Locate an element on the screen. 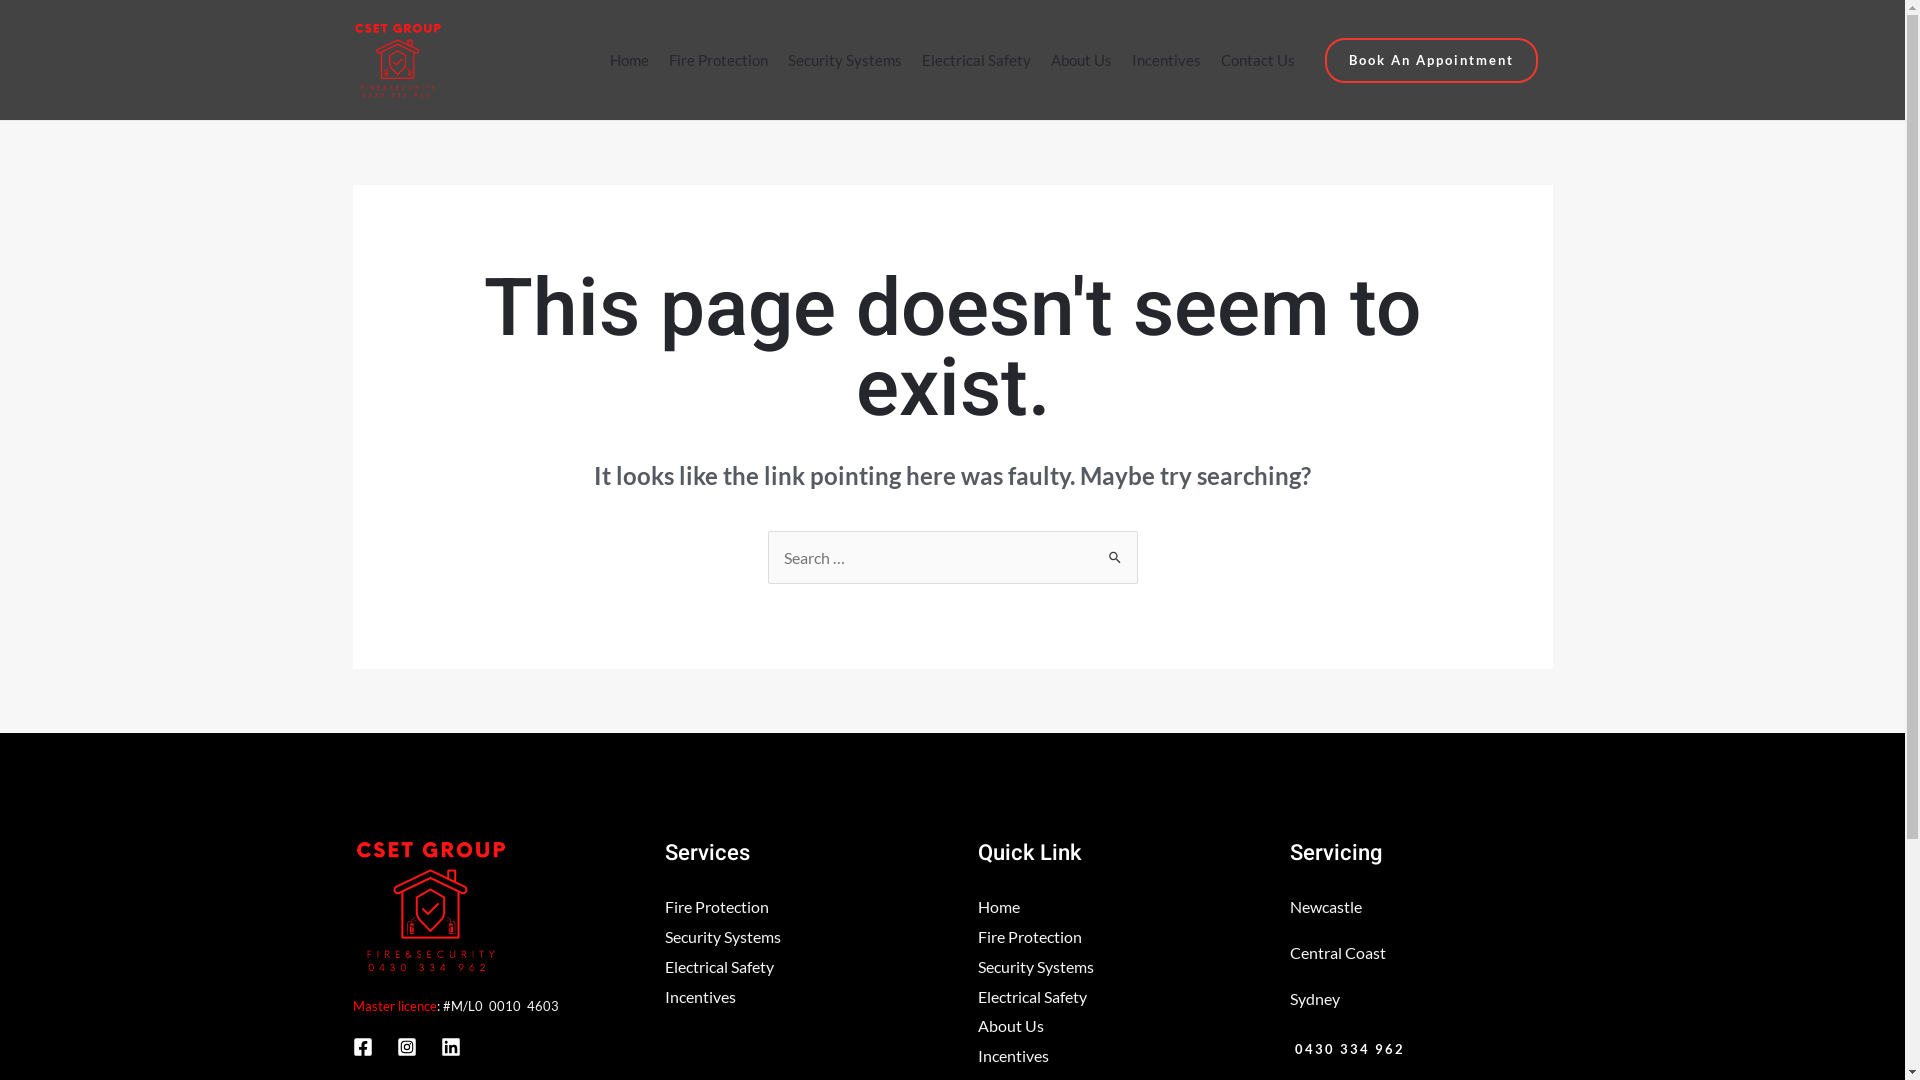  Incentives is located at coordinates (700, 996).